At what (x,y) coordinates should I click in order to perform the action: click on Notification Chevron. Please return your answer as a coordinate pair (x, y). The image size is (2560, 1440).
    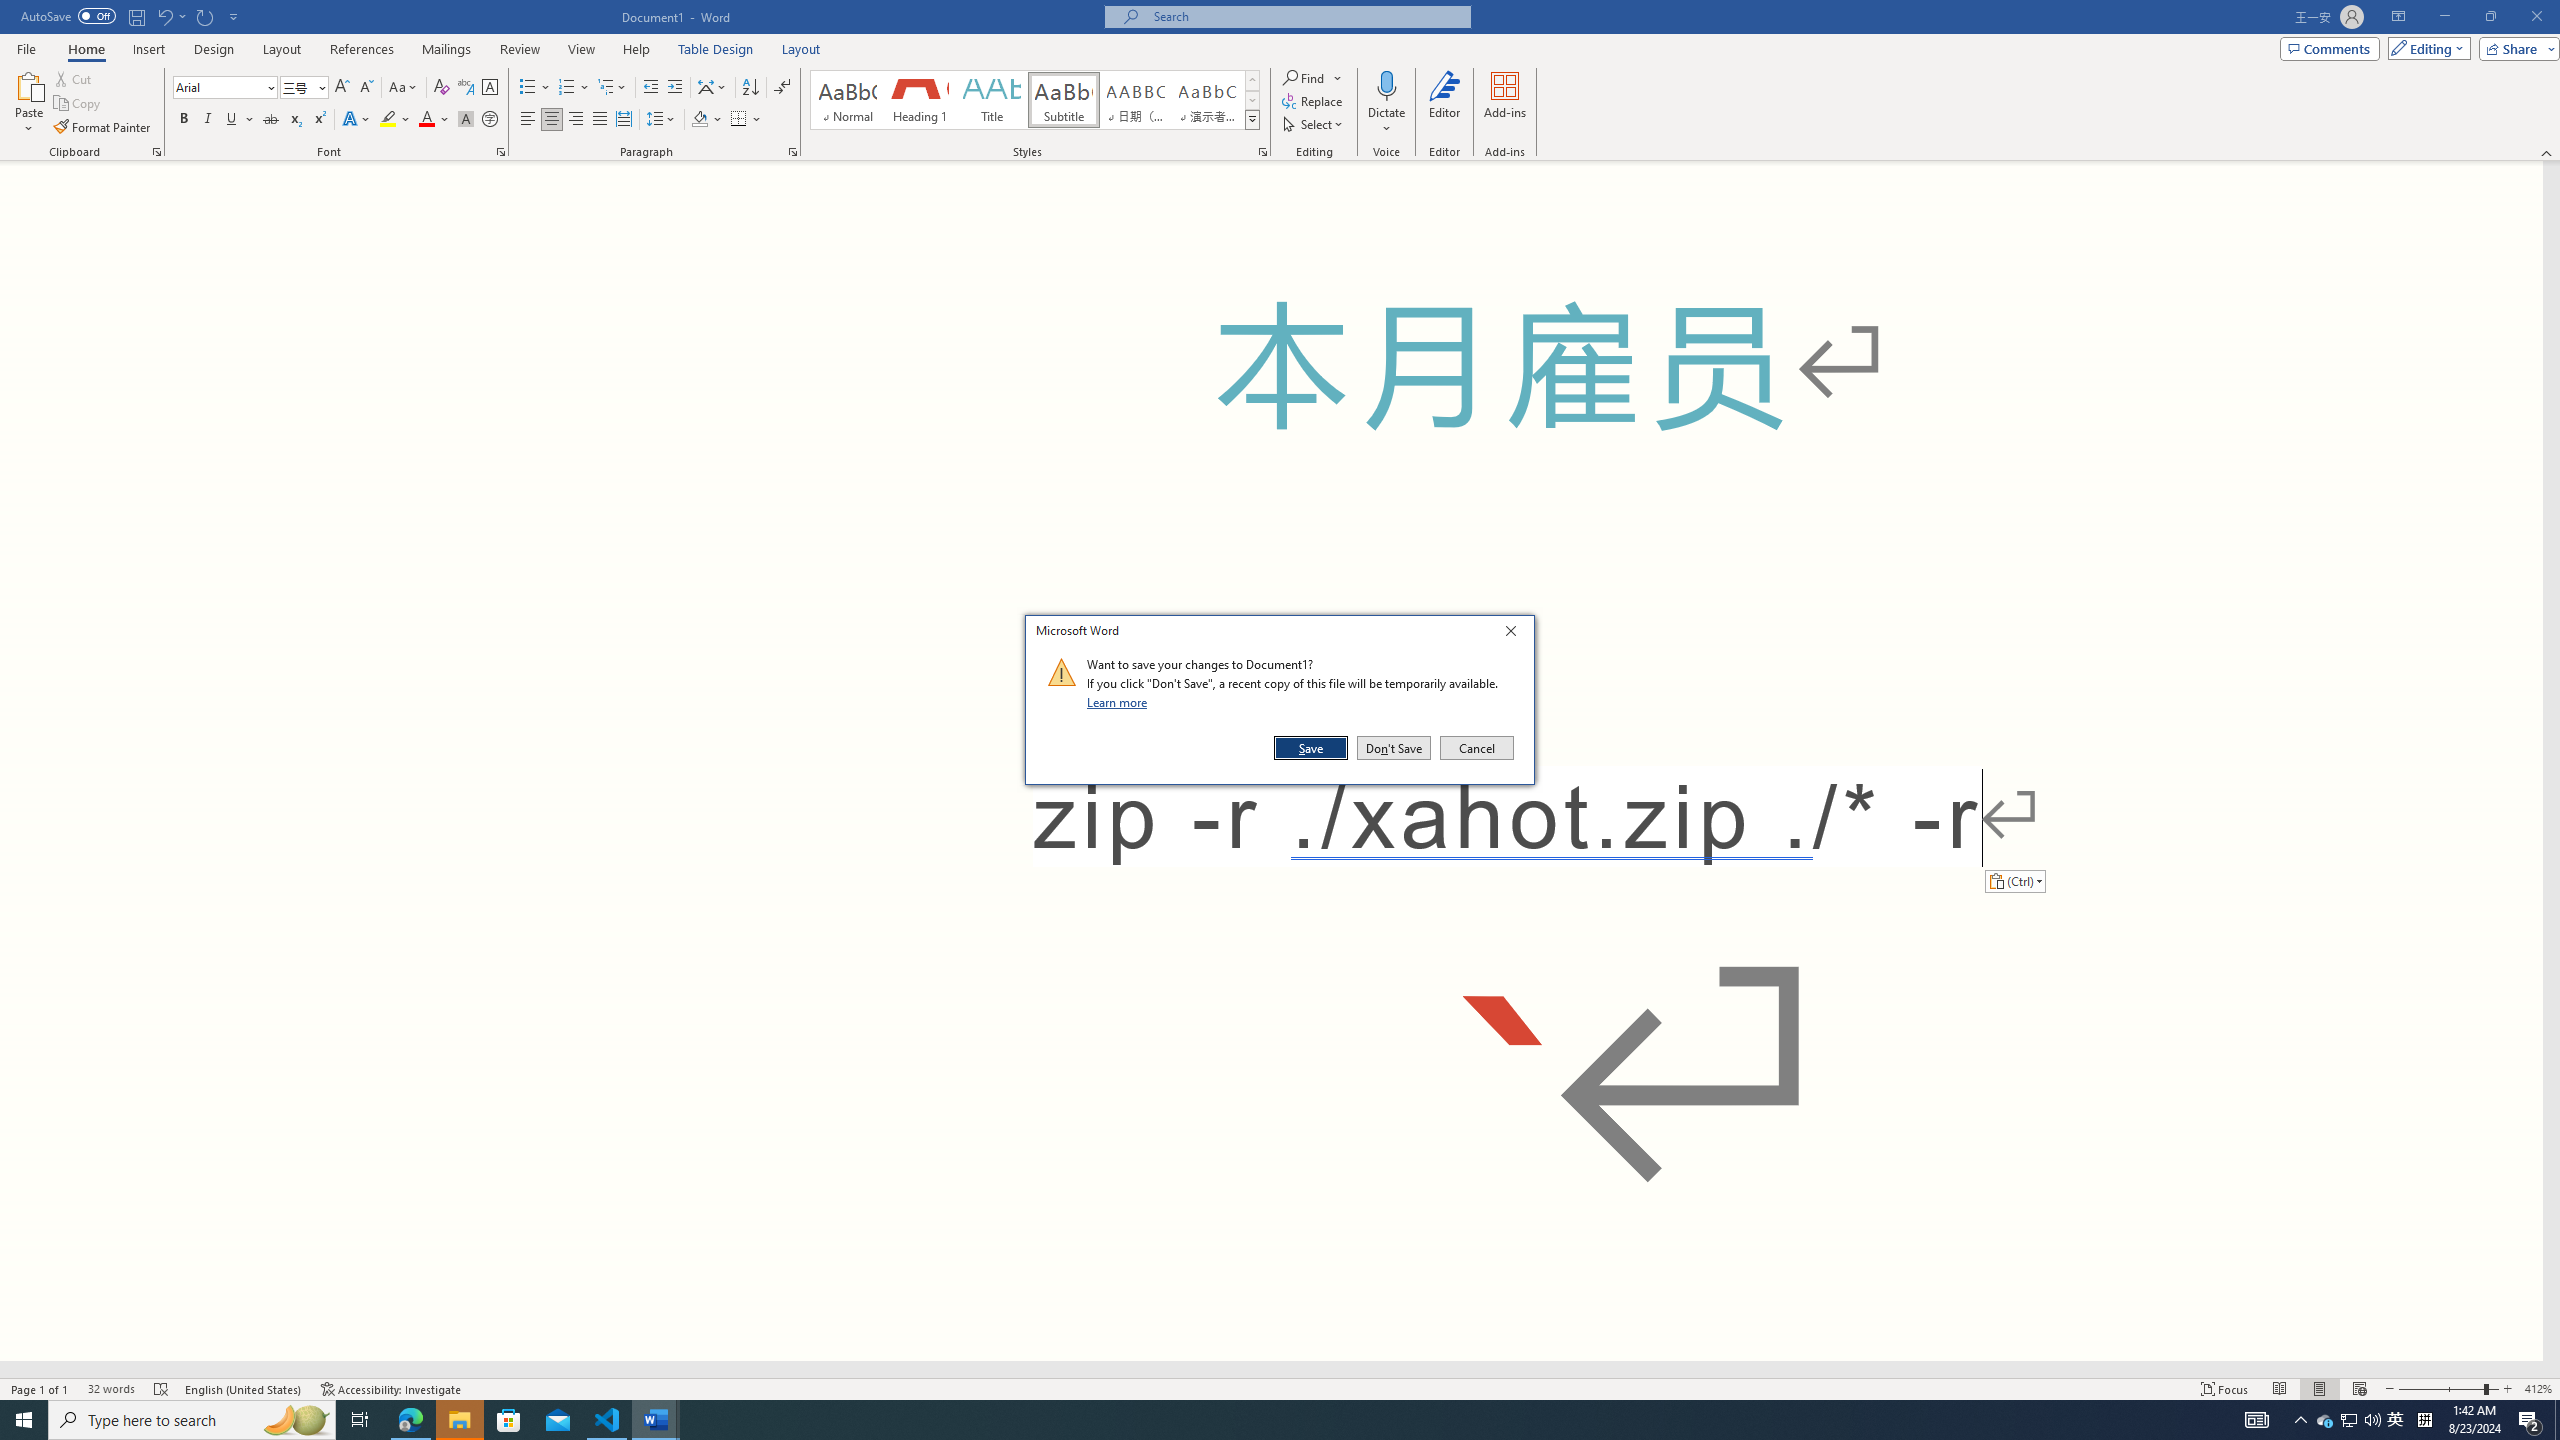
    Looking at the image, I should click on (2301, 1420).